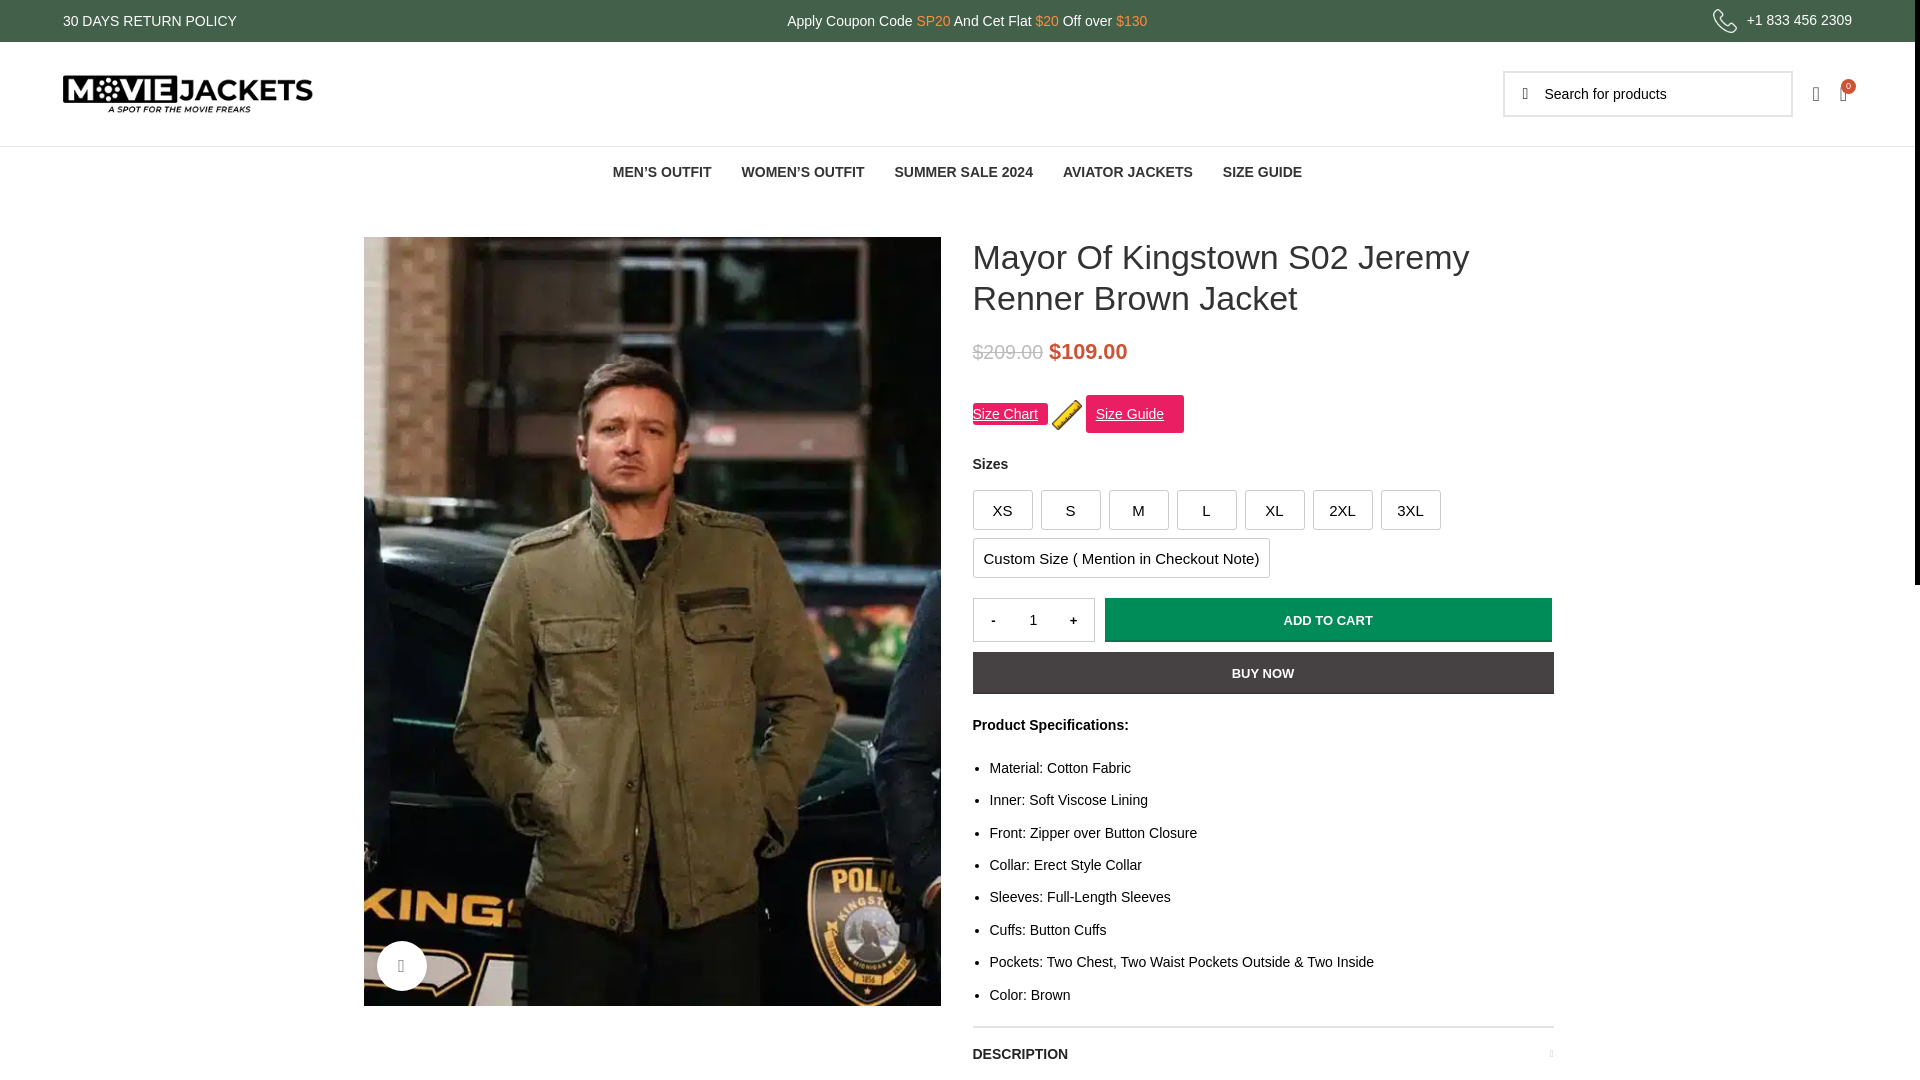  Describe the element at coordinates (1034, 620) in the screenshot. I see `1` at that location.